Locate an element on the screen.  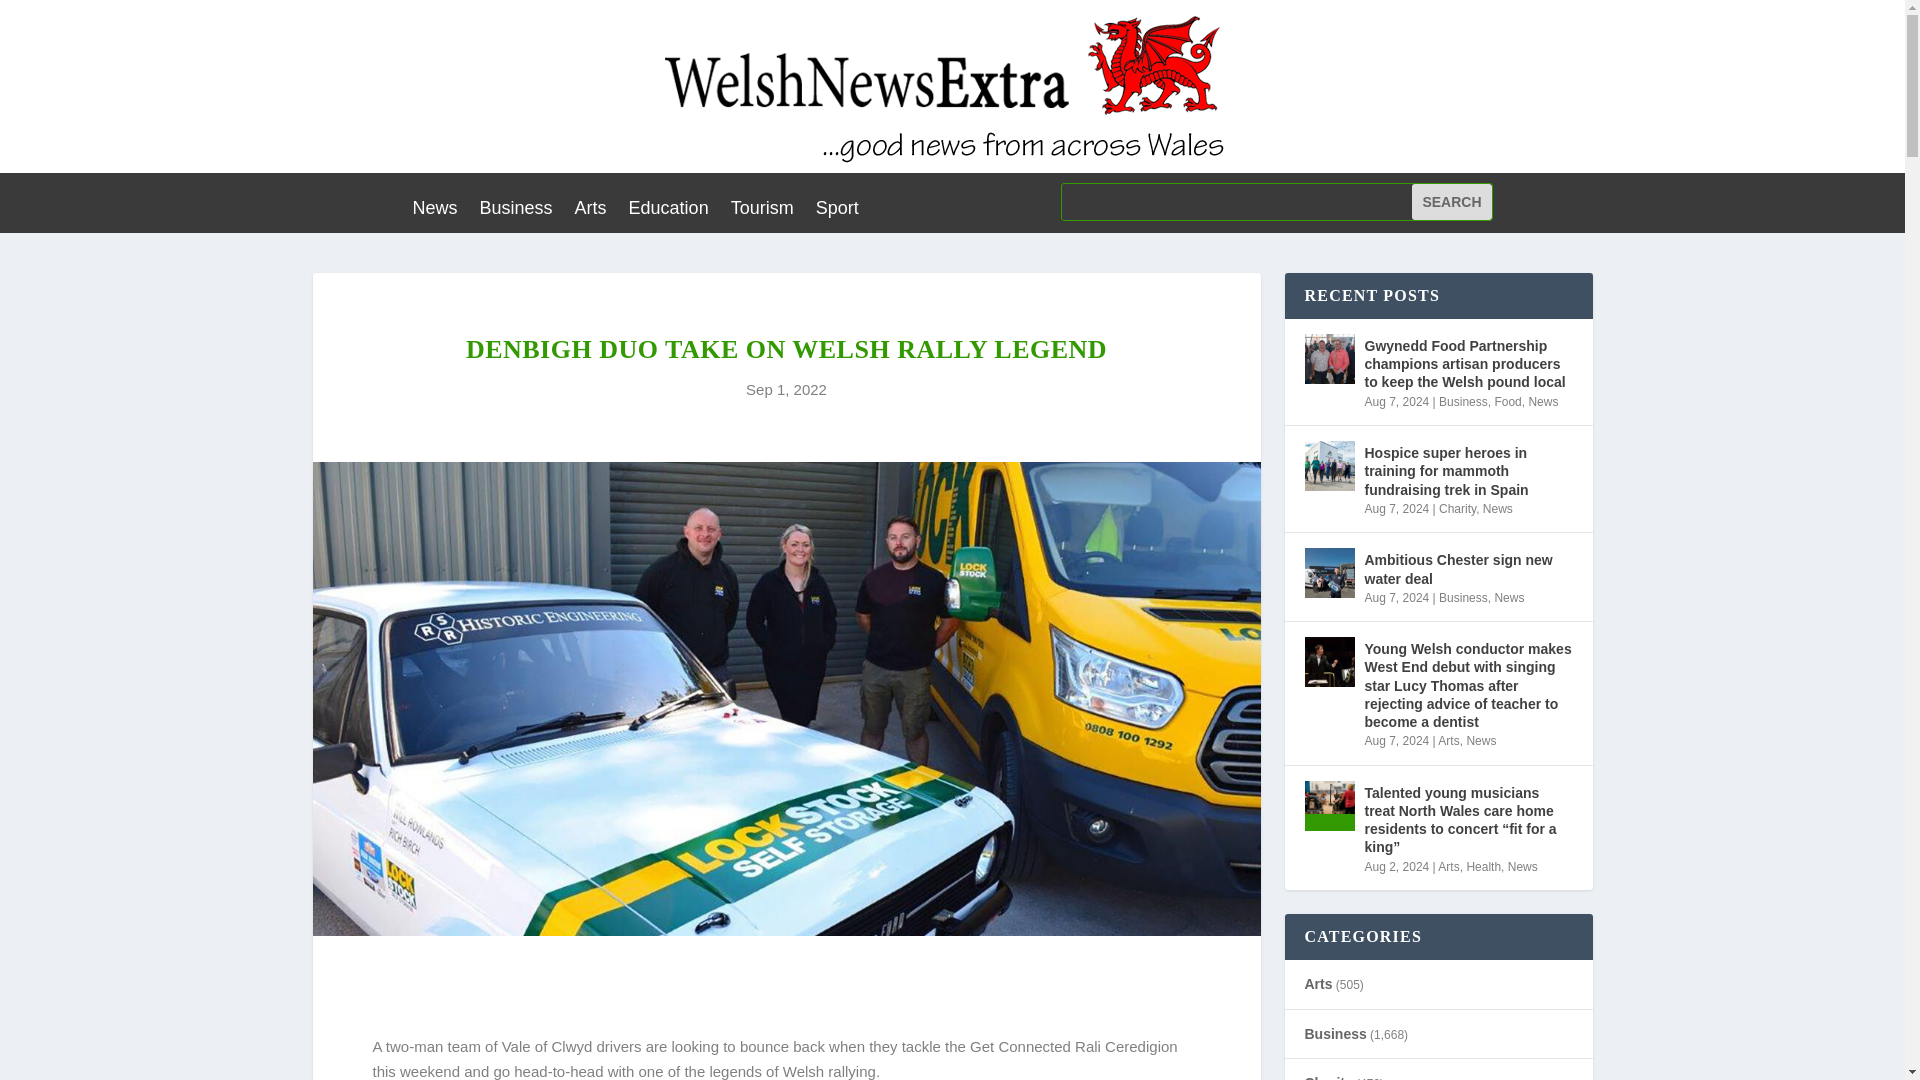
Business is located at coordinates (516, 211).